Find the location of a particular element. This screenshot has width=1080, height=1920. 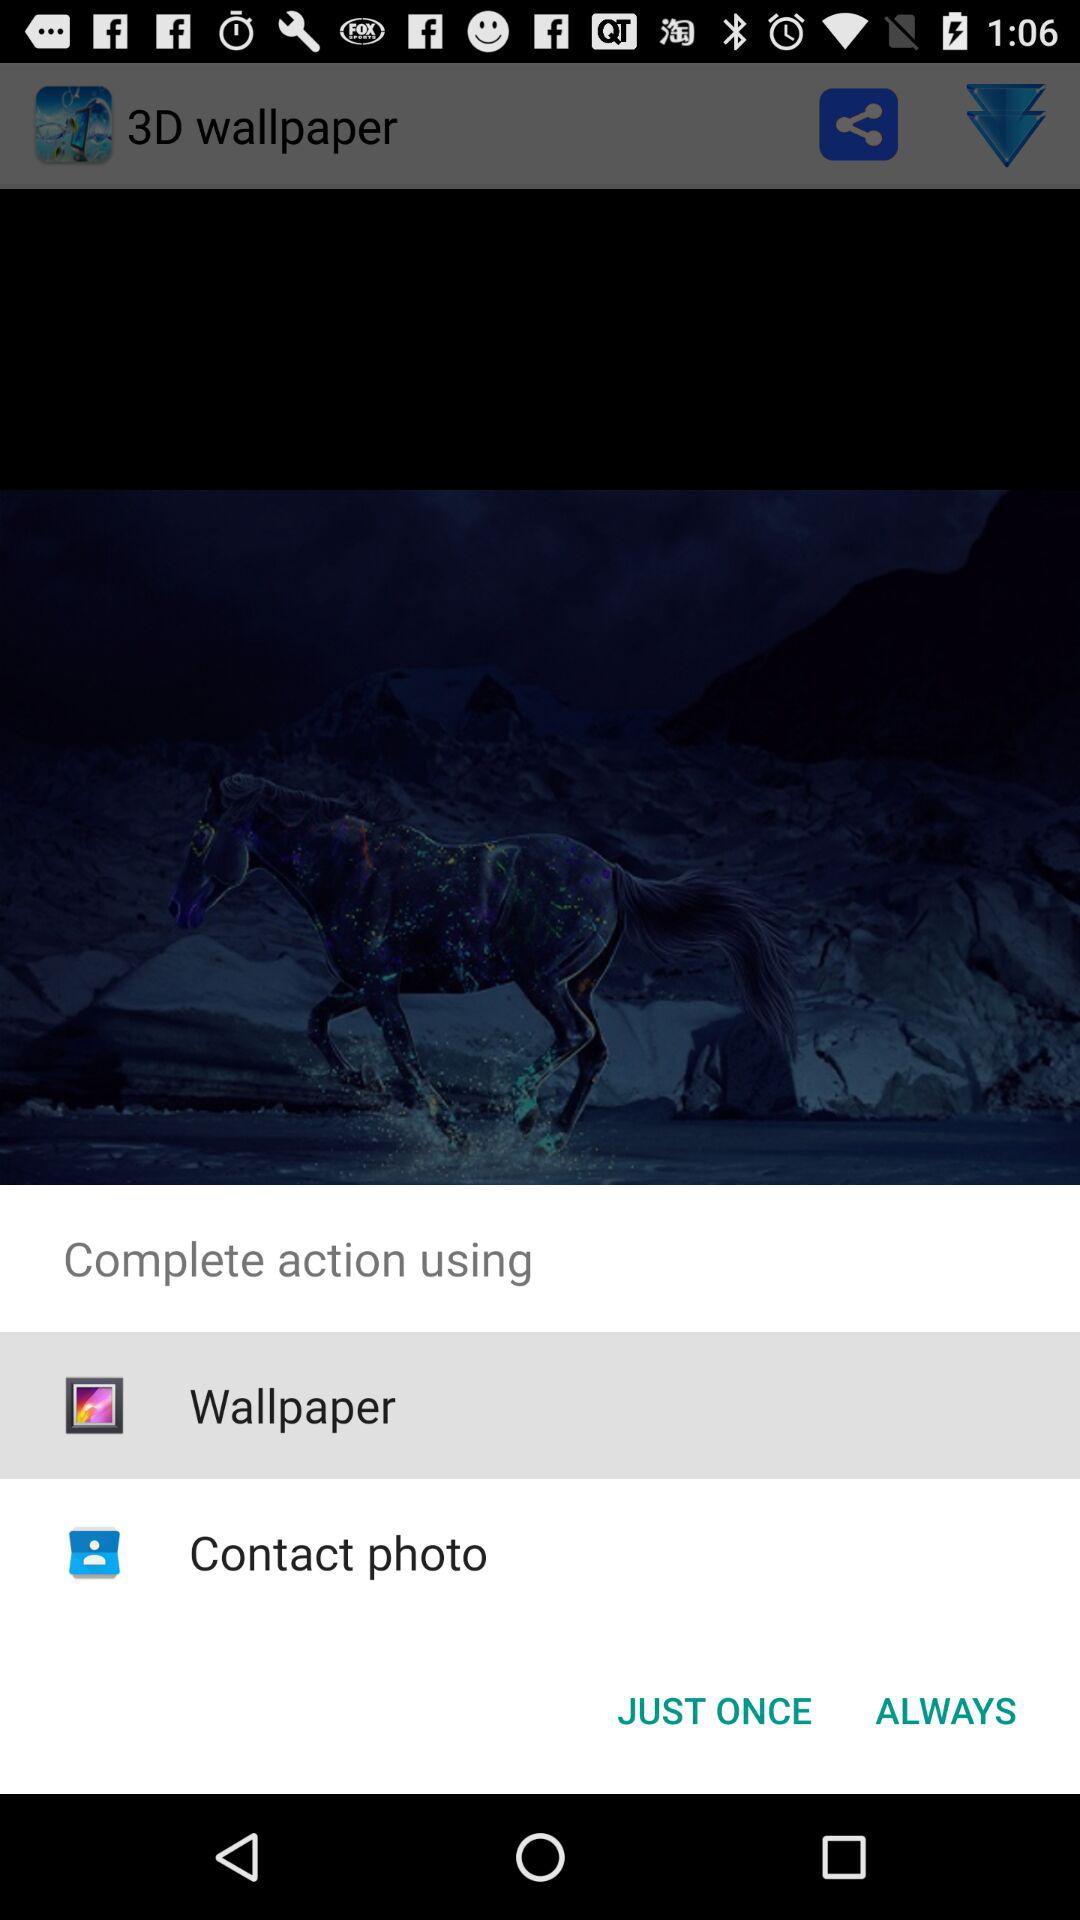

select button next to just once button is located at coordinates (946, 1710).